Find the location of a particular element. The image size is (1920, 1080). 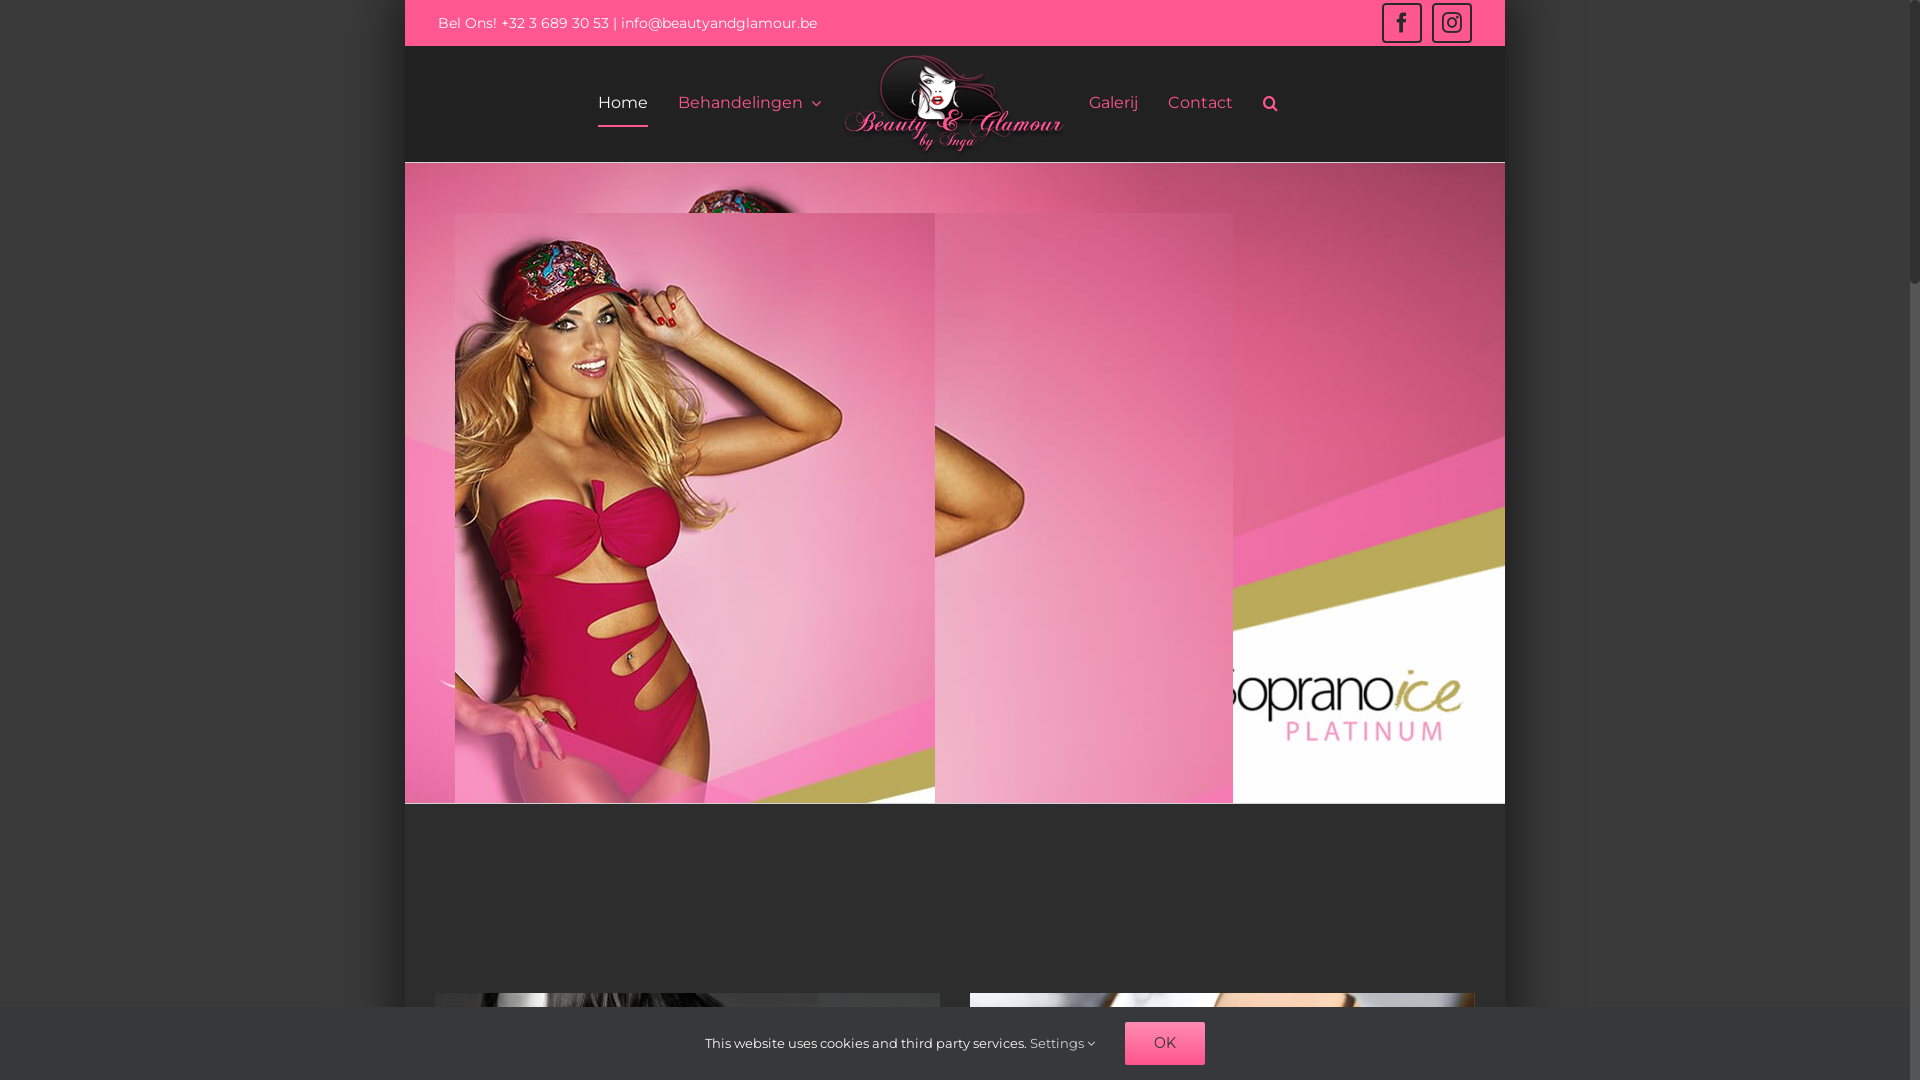

info@beautyandglamour.be is located at coordinates (719, 23).